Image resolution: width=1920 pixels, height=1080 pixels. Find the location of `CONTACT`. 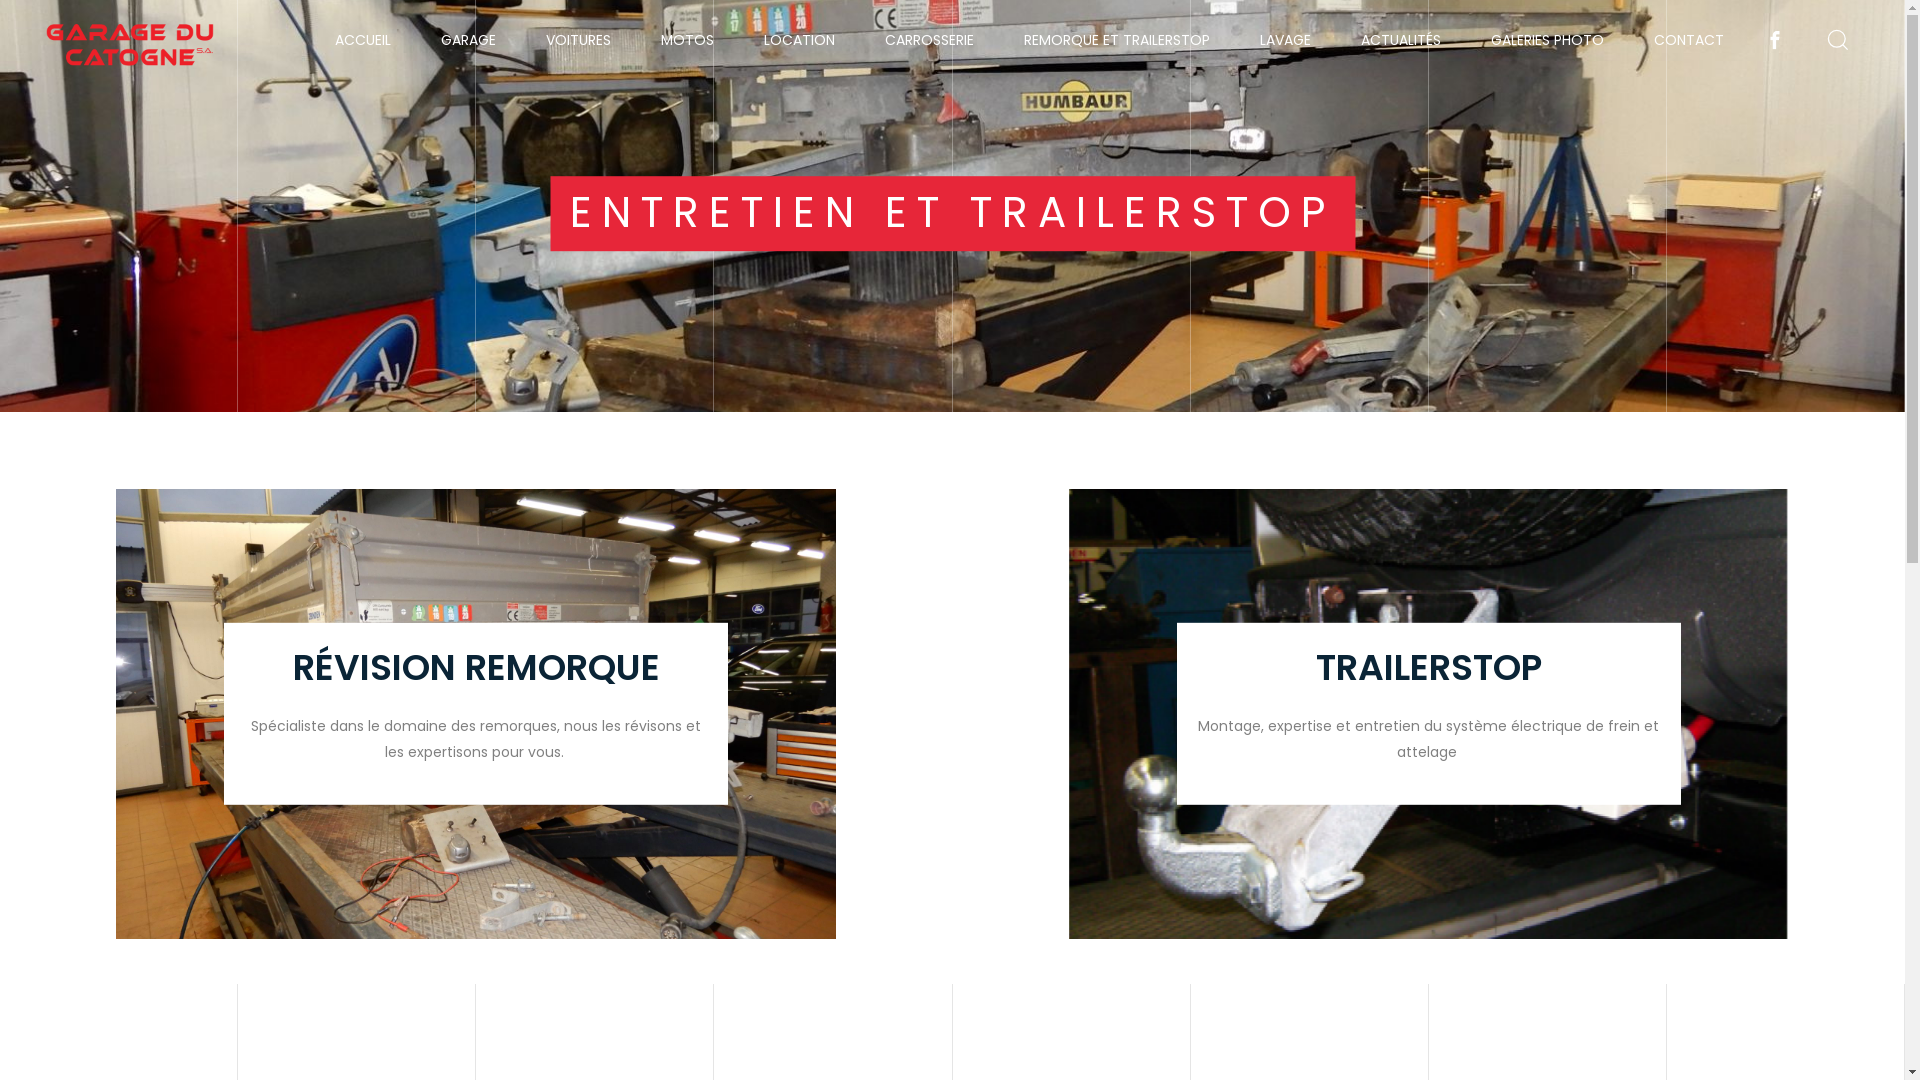

CONTACT is located at coordinates (1689, 40).